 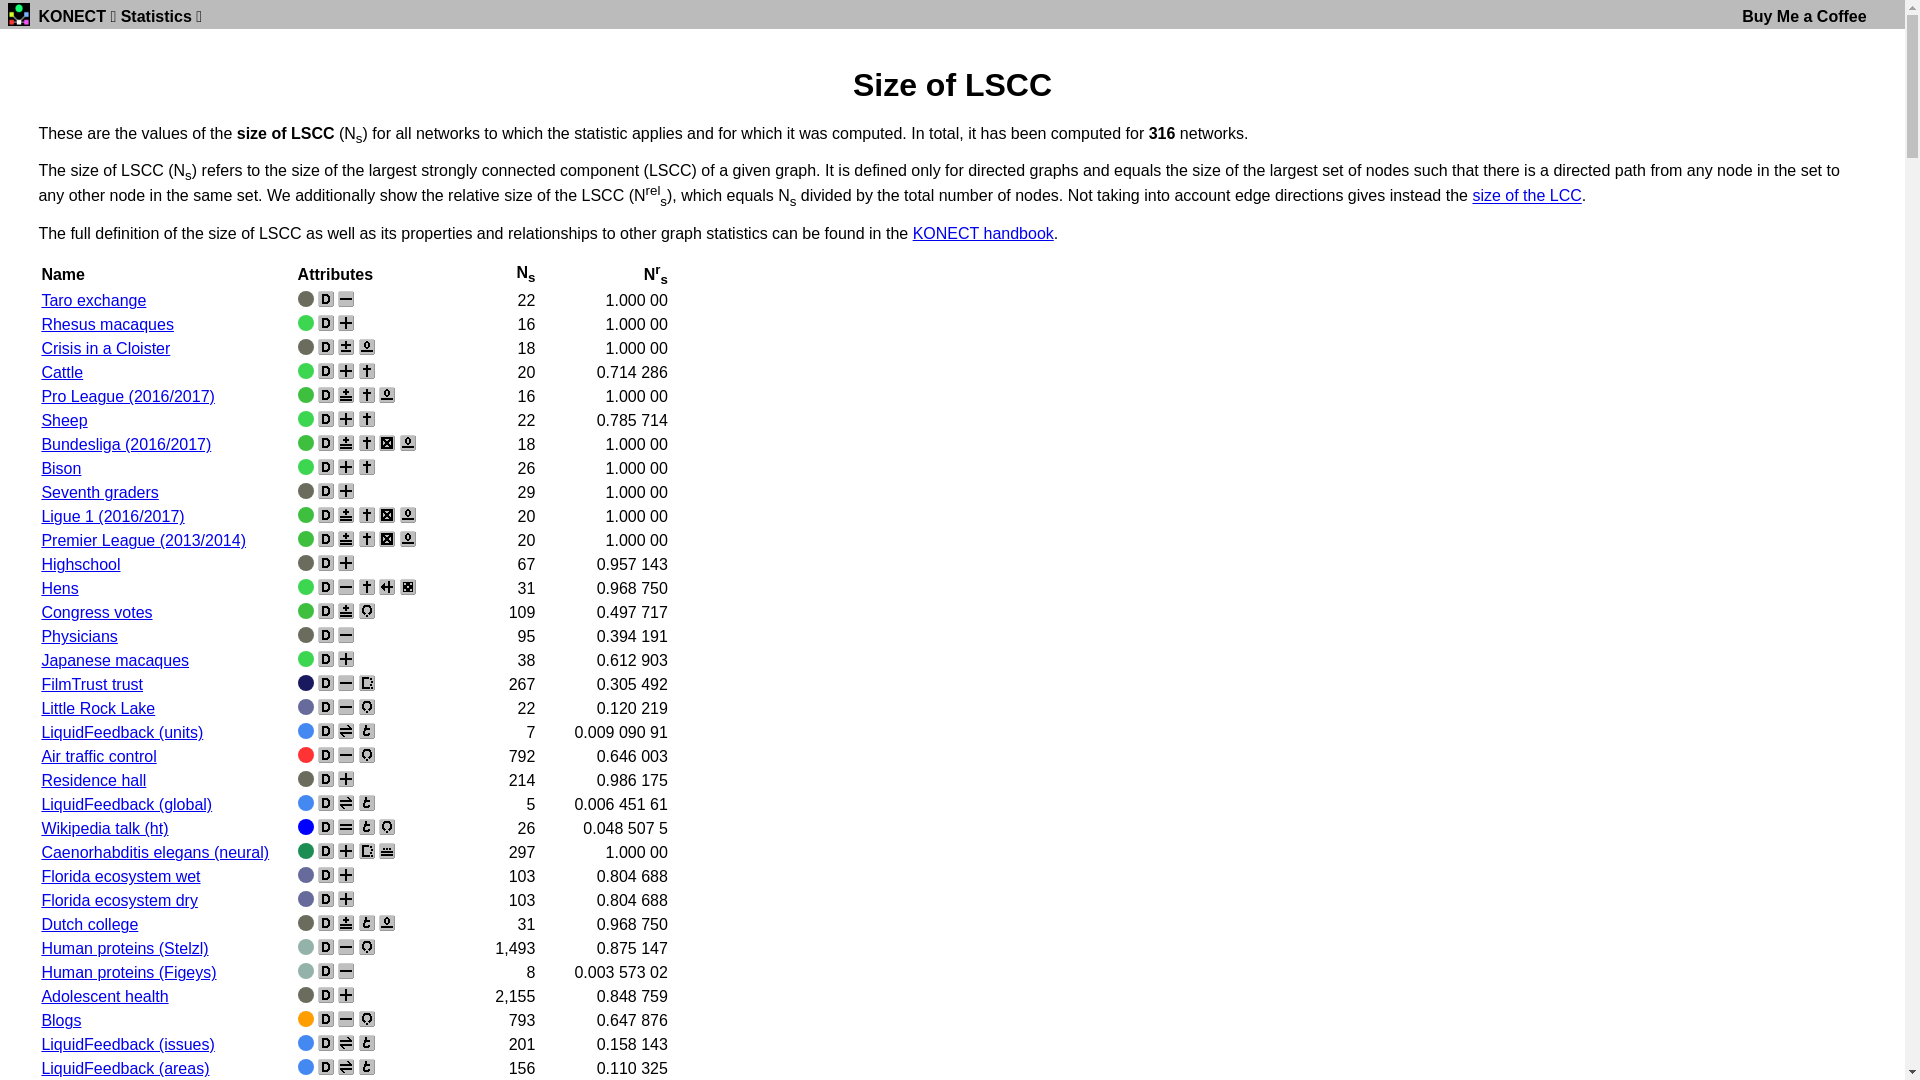 What do you see at coordinates (104, 828) in the screenshot?
I see `Wikipedia talk (ht)` at bounding box center [104, 828].